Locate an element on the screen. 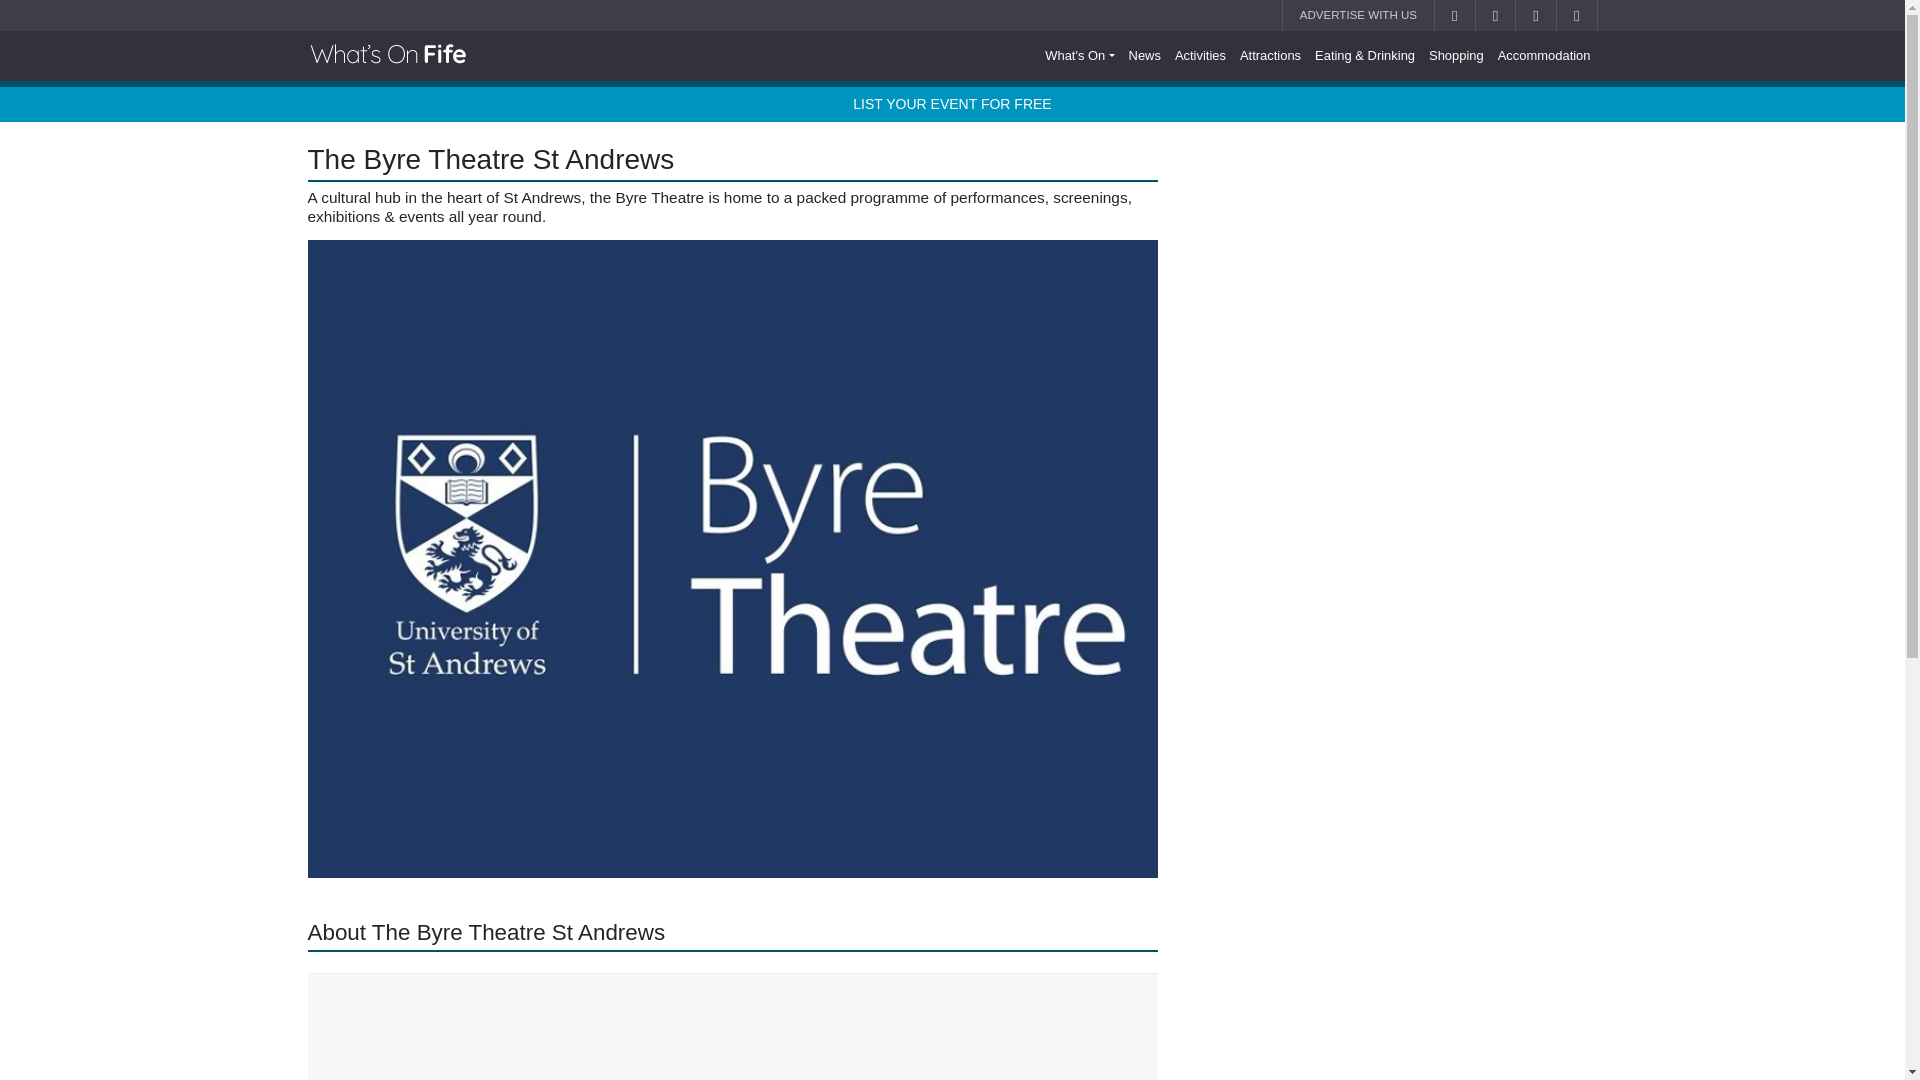  Events in Fife is located at coordinates (1080, 55).